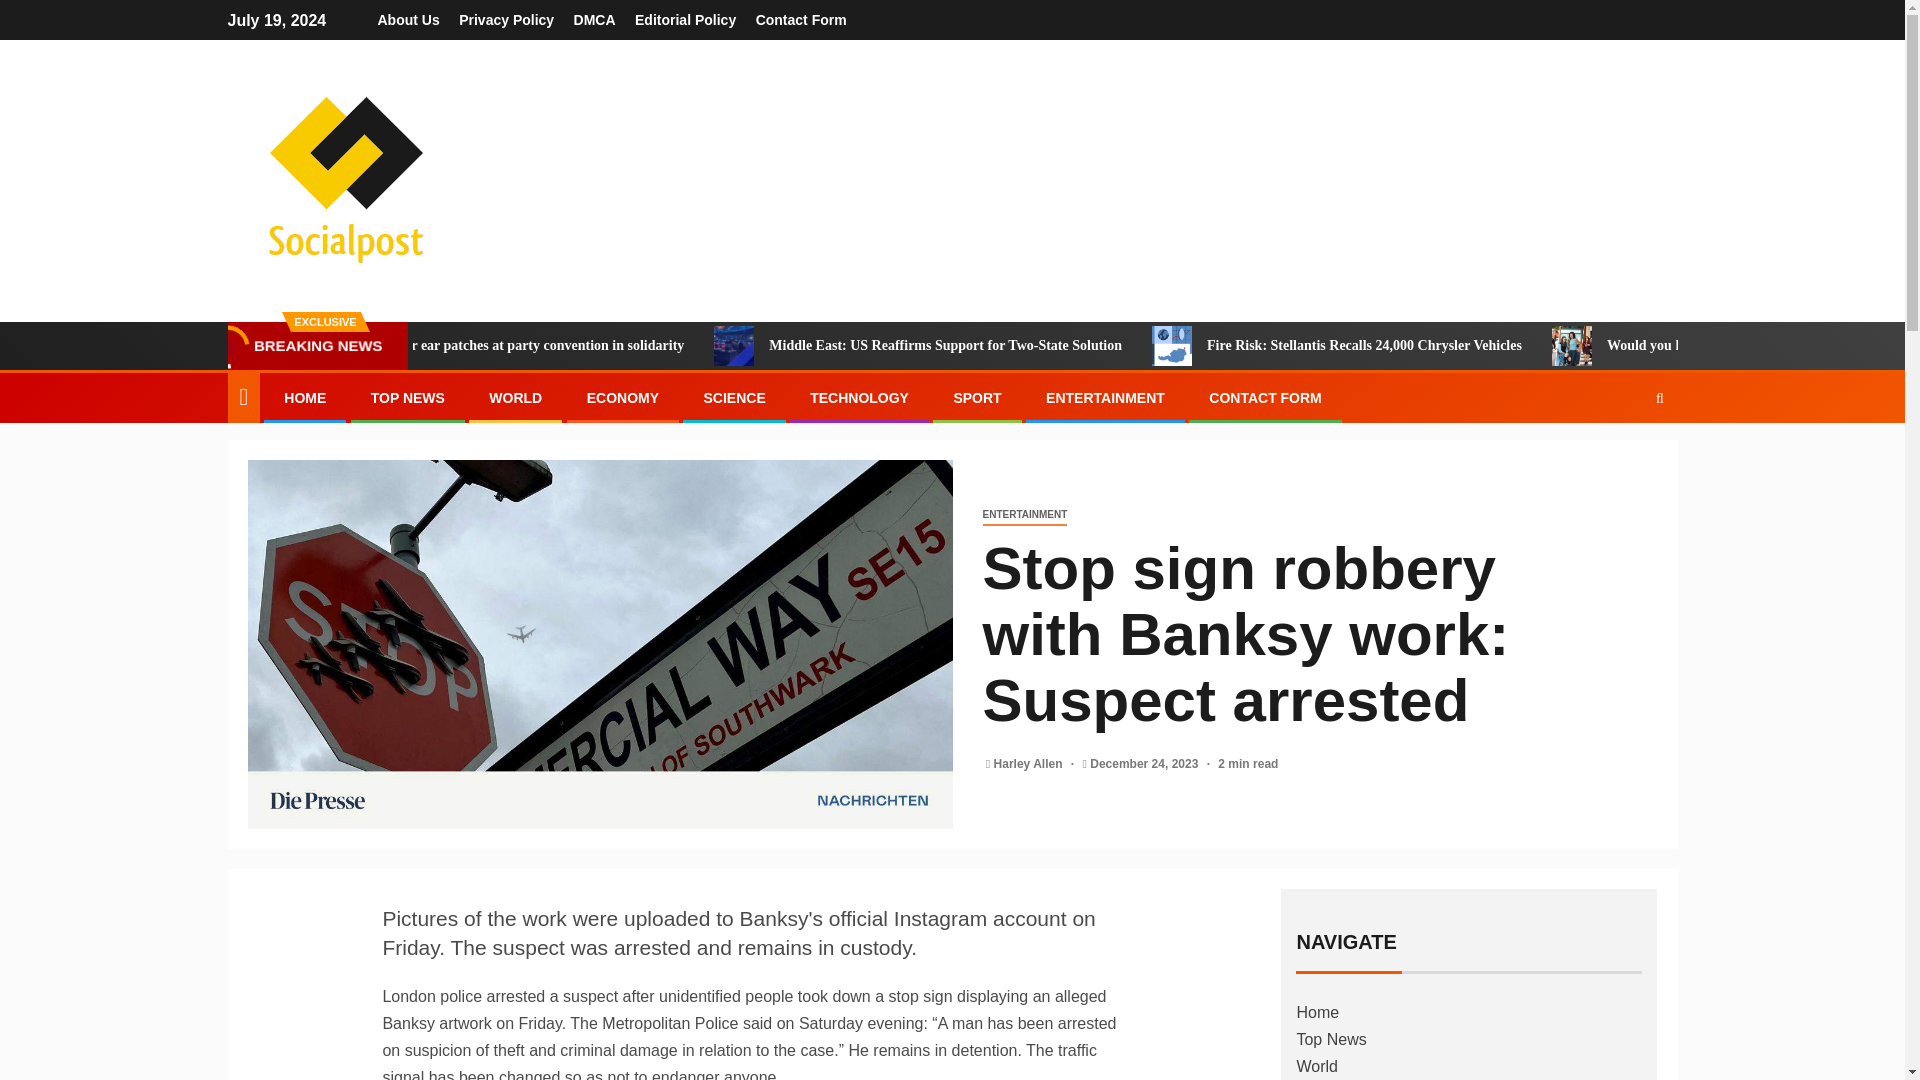  What do you see at coordinates (1071, 346) in the screenshot?
I see `Middle East: US Reaffirms Support for Two-State Solution` at bounding box center [1071, 346].